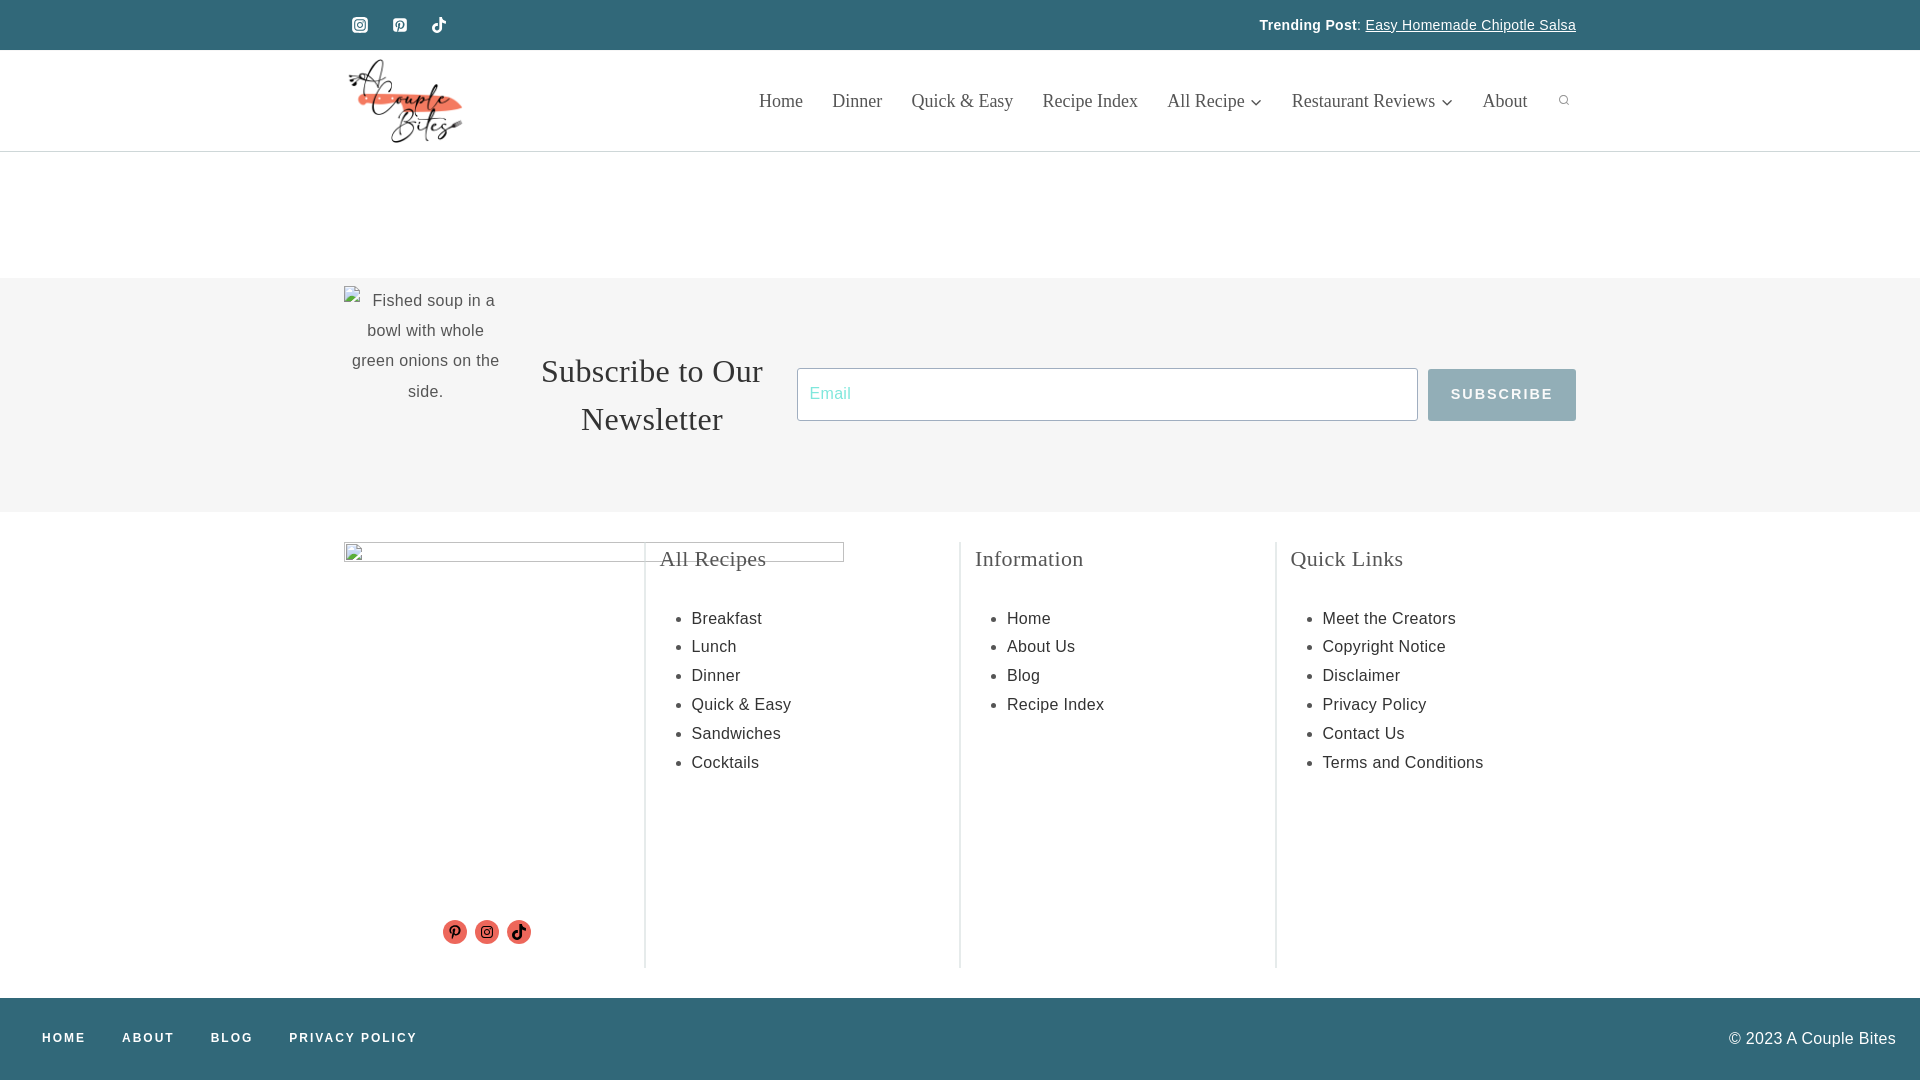  I want to click on Dinner, so click(716, 675).